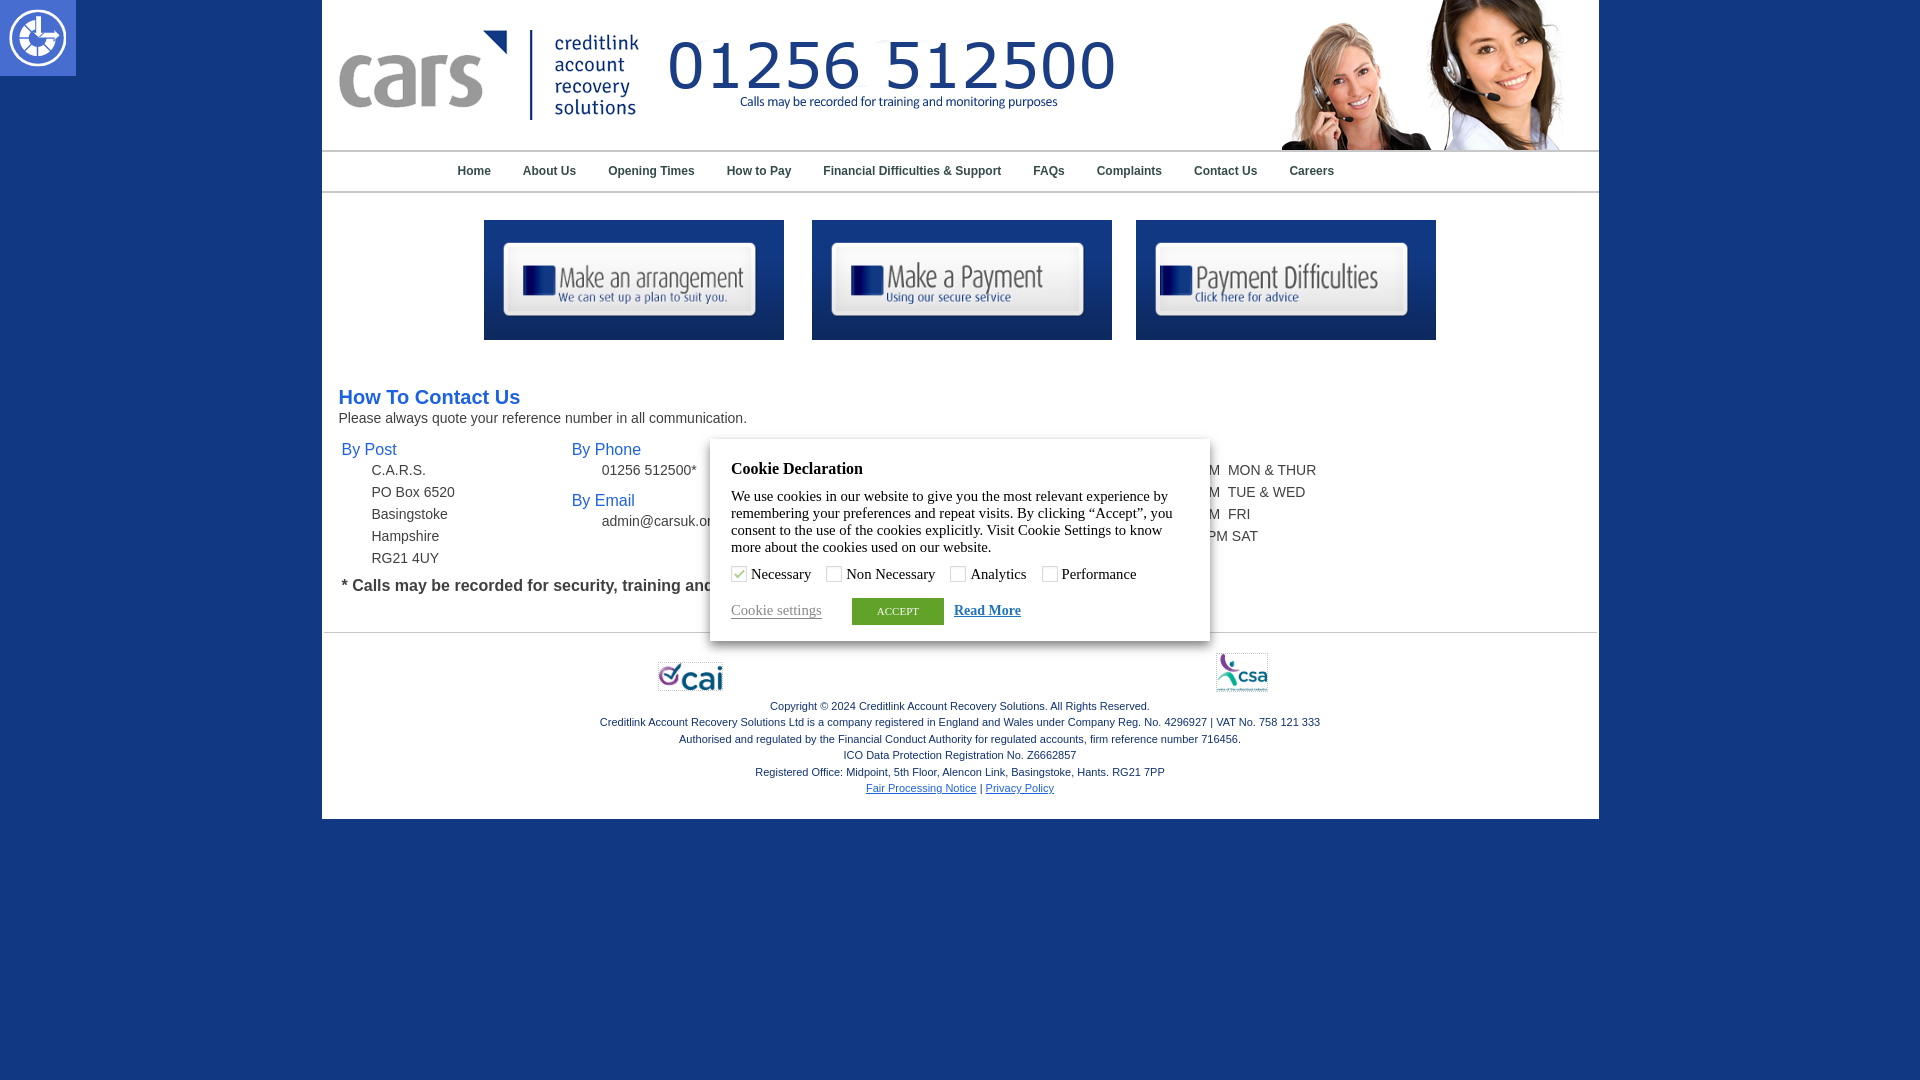  What do you see at coordinates (1312, 170) in the screenshot?
I see `Careers` at bounding box center [1312, 170].